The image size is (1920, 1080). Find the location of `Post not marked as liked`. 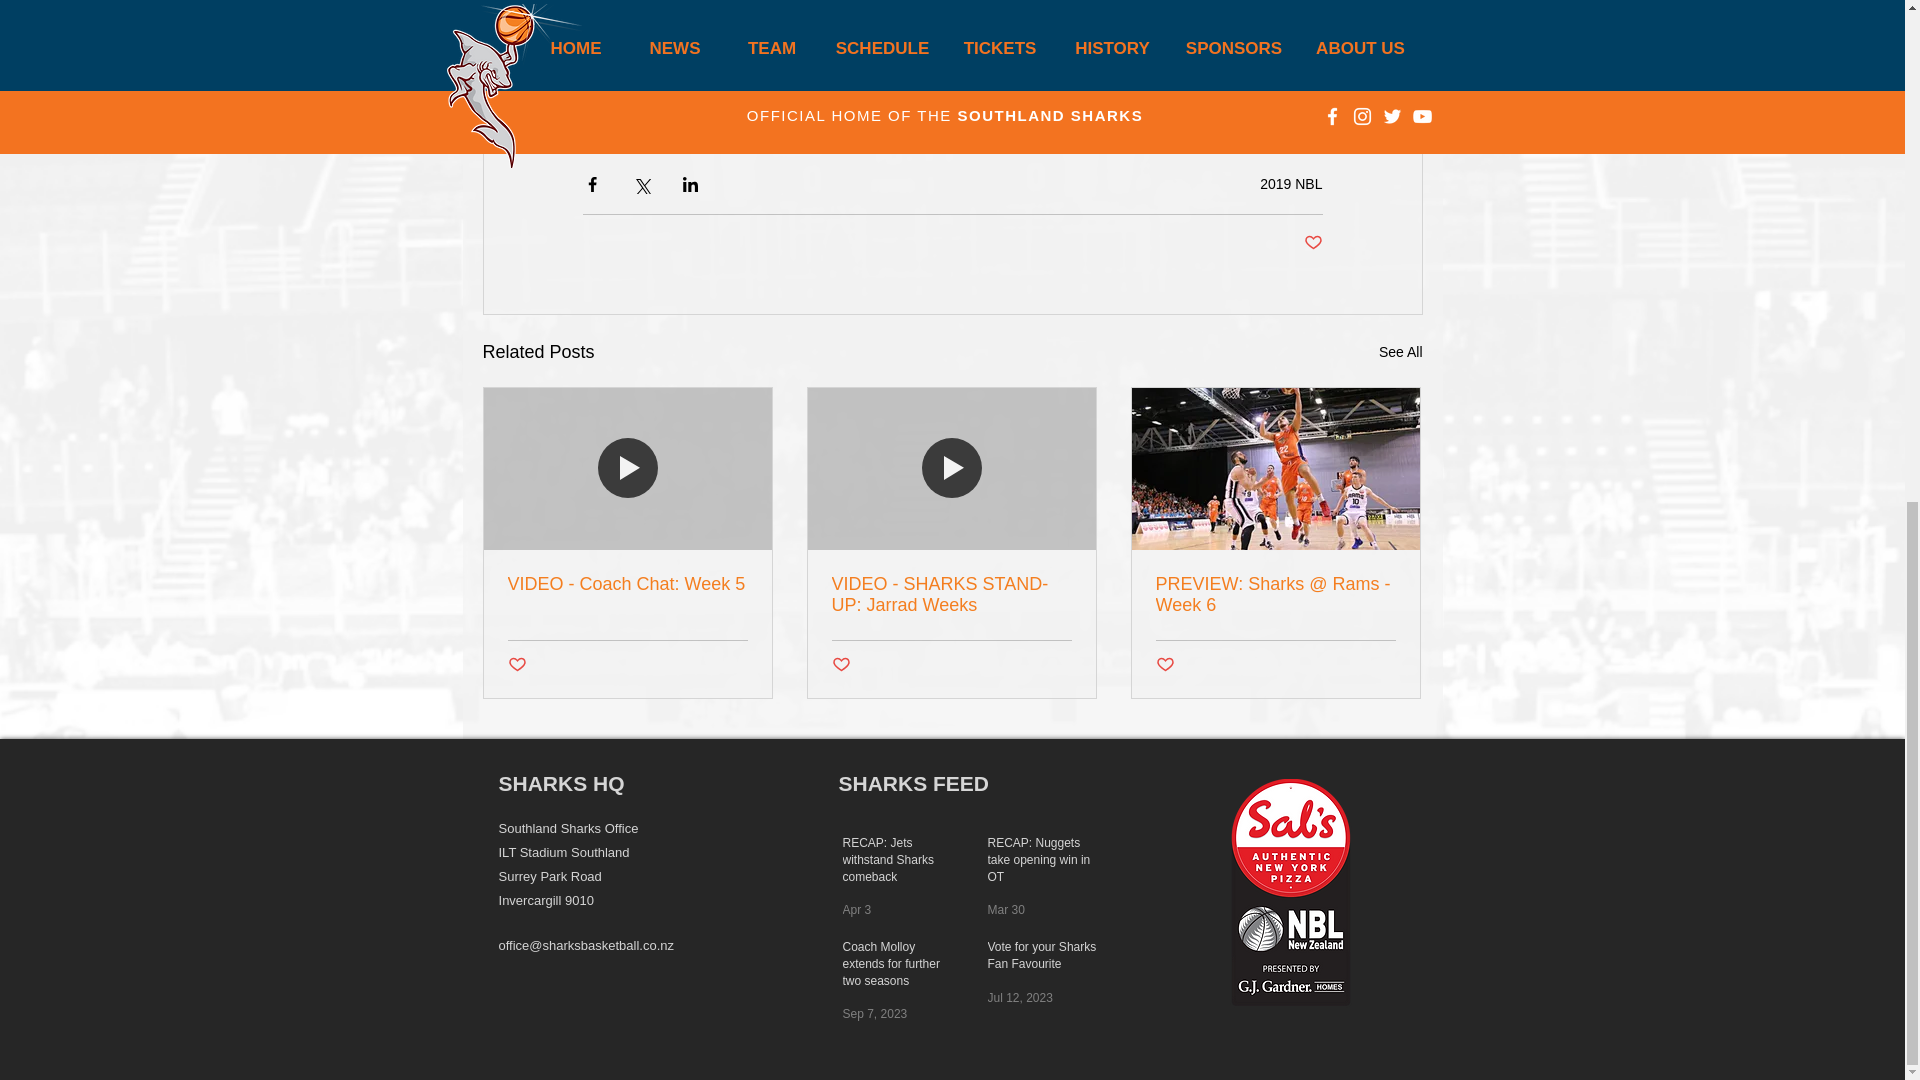

Post not marked as liked is located at coordinates (840, 665).